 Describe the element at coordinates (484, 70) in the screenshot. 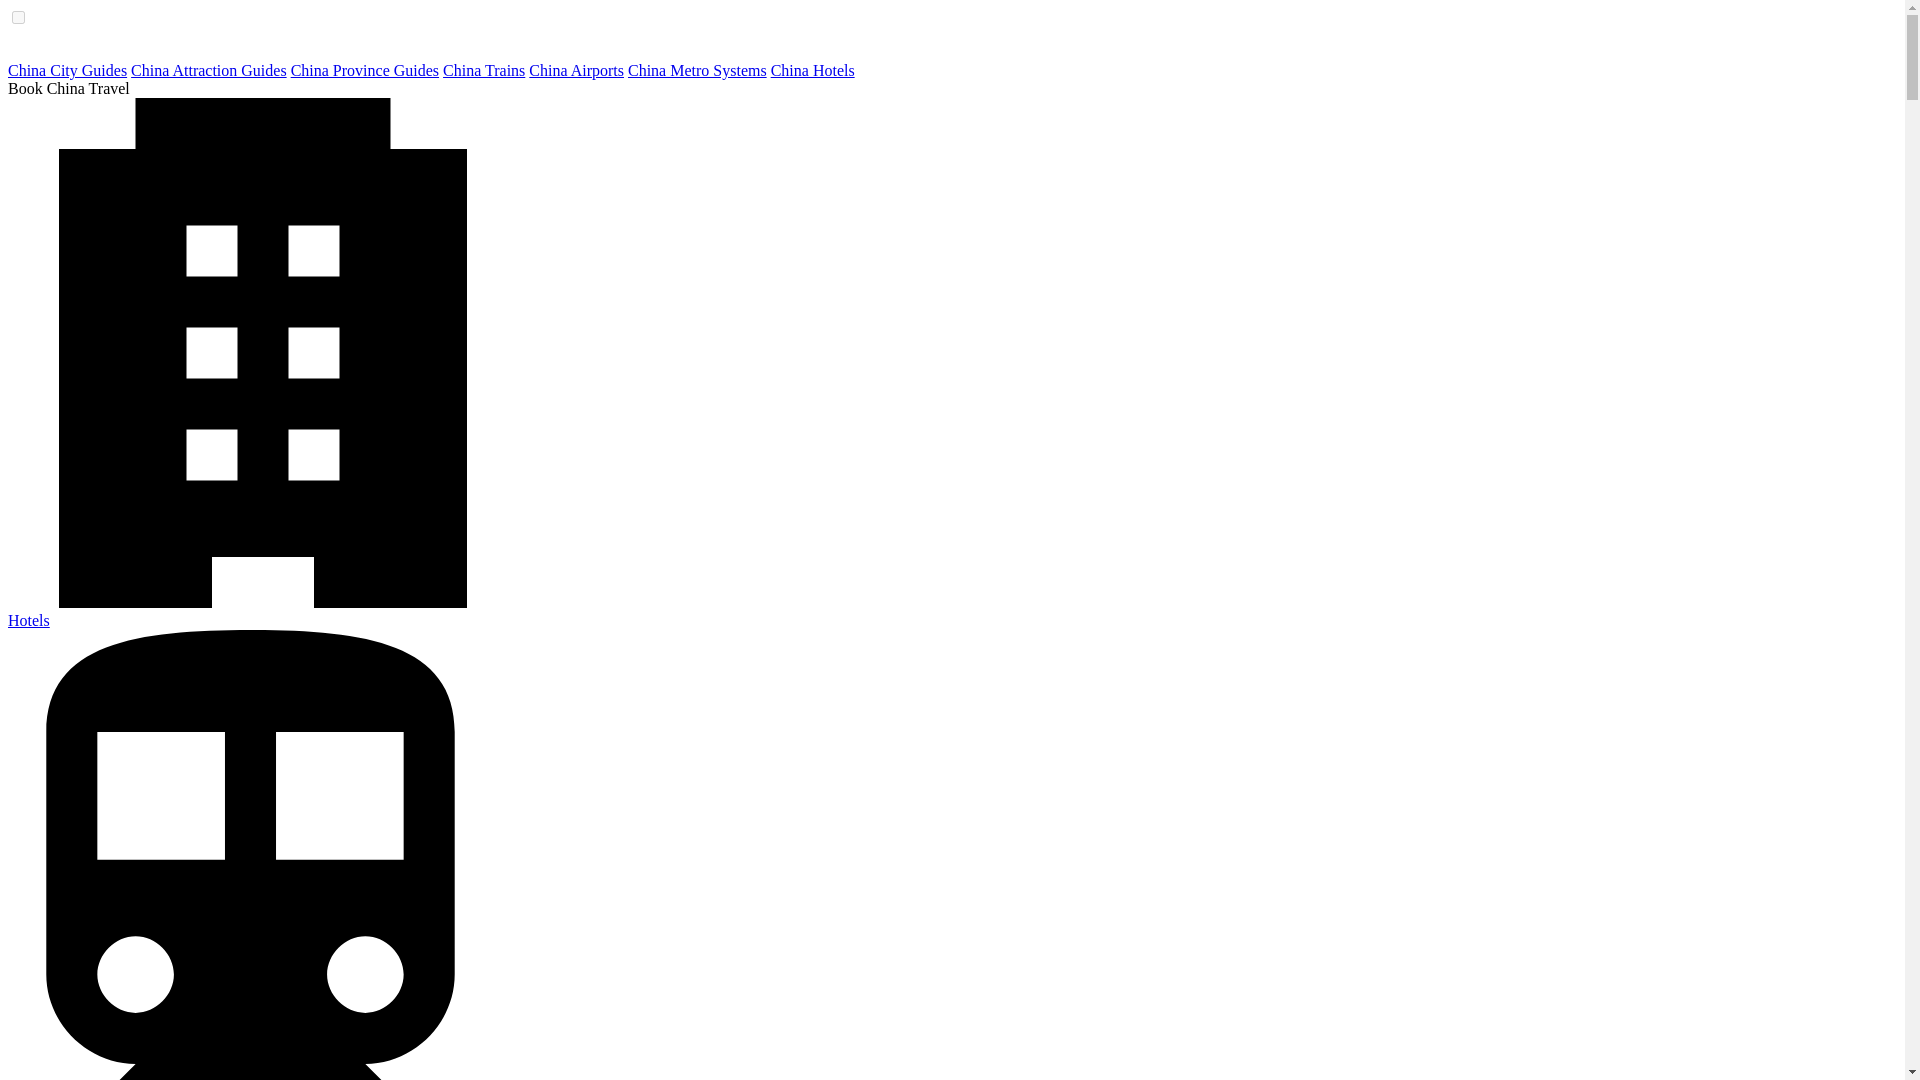

I see `China Trains` at that location.